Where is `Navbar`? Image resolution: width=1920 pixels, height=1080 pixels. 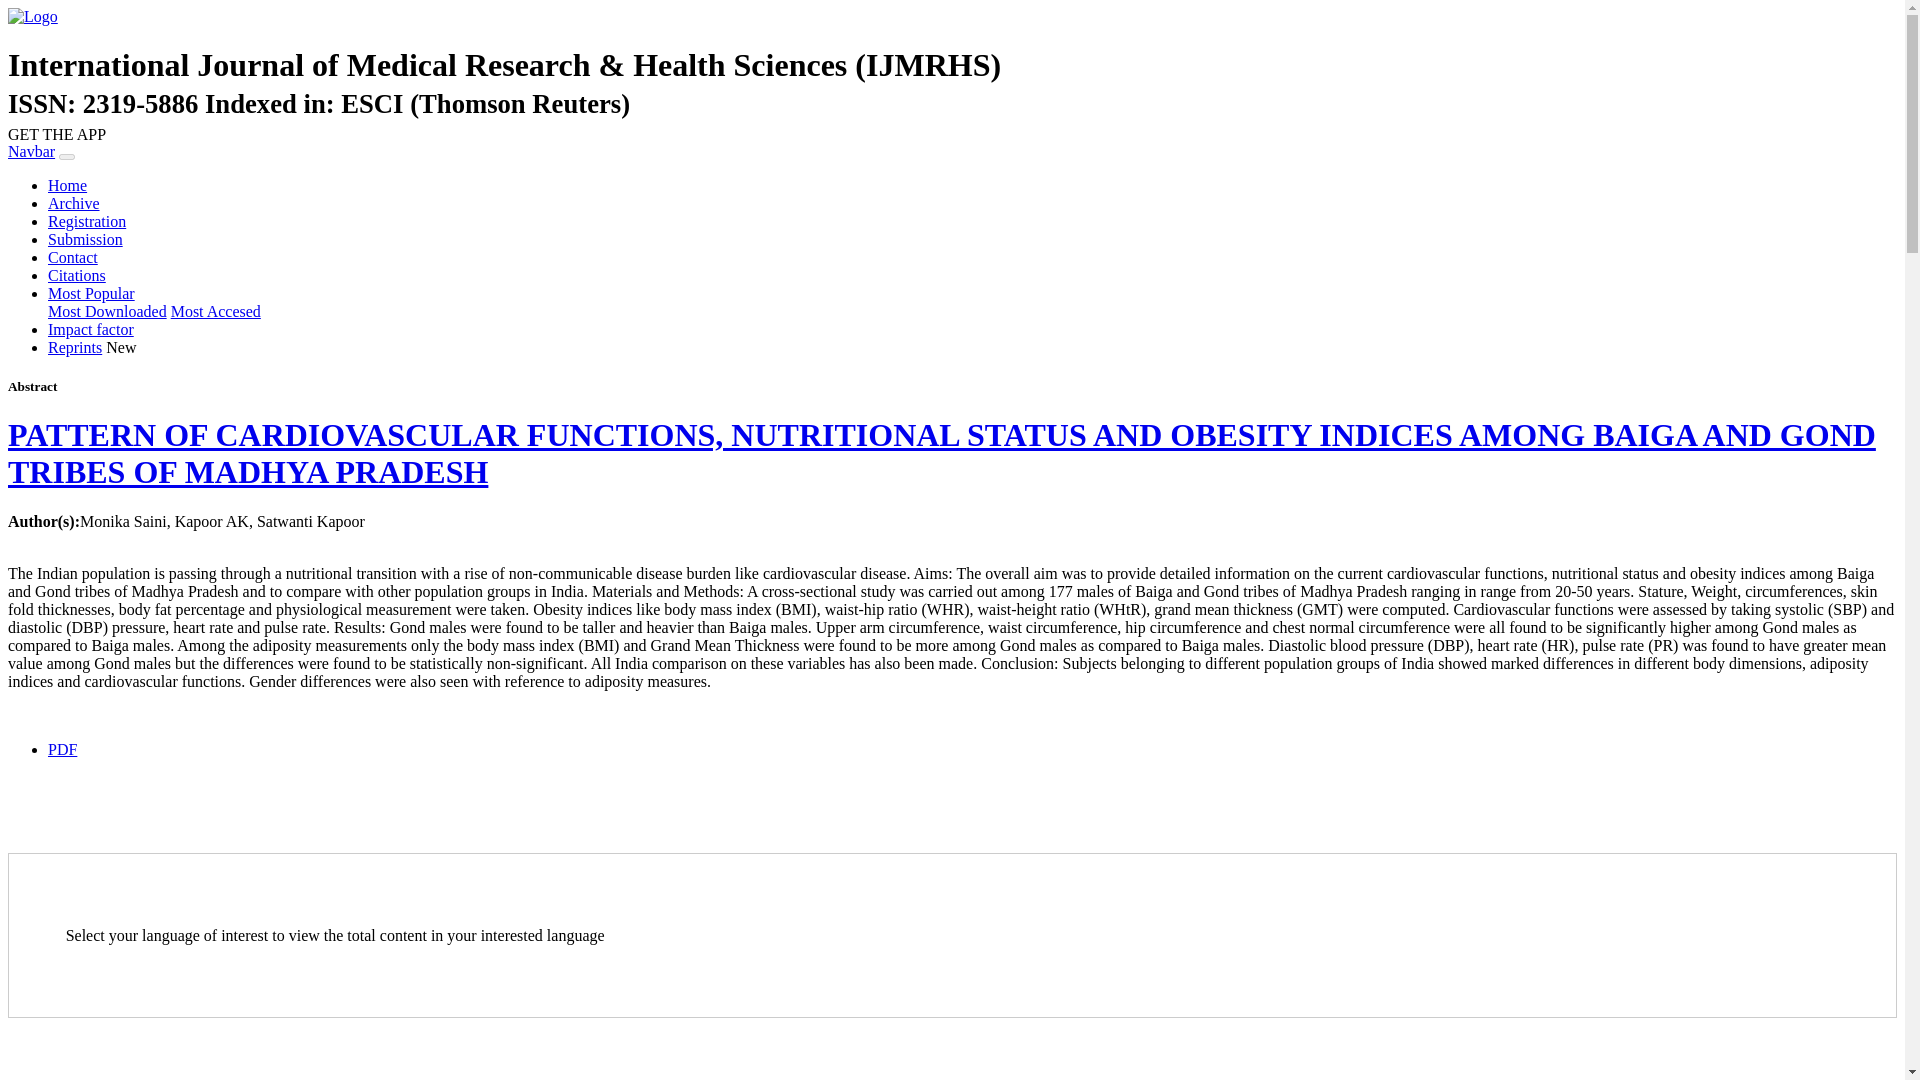
Navbar is located at coordinates (31, 150).